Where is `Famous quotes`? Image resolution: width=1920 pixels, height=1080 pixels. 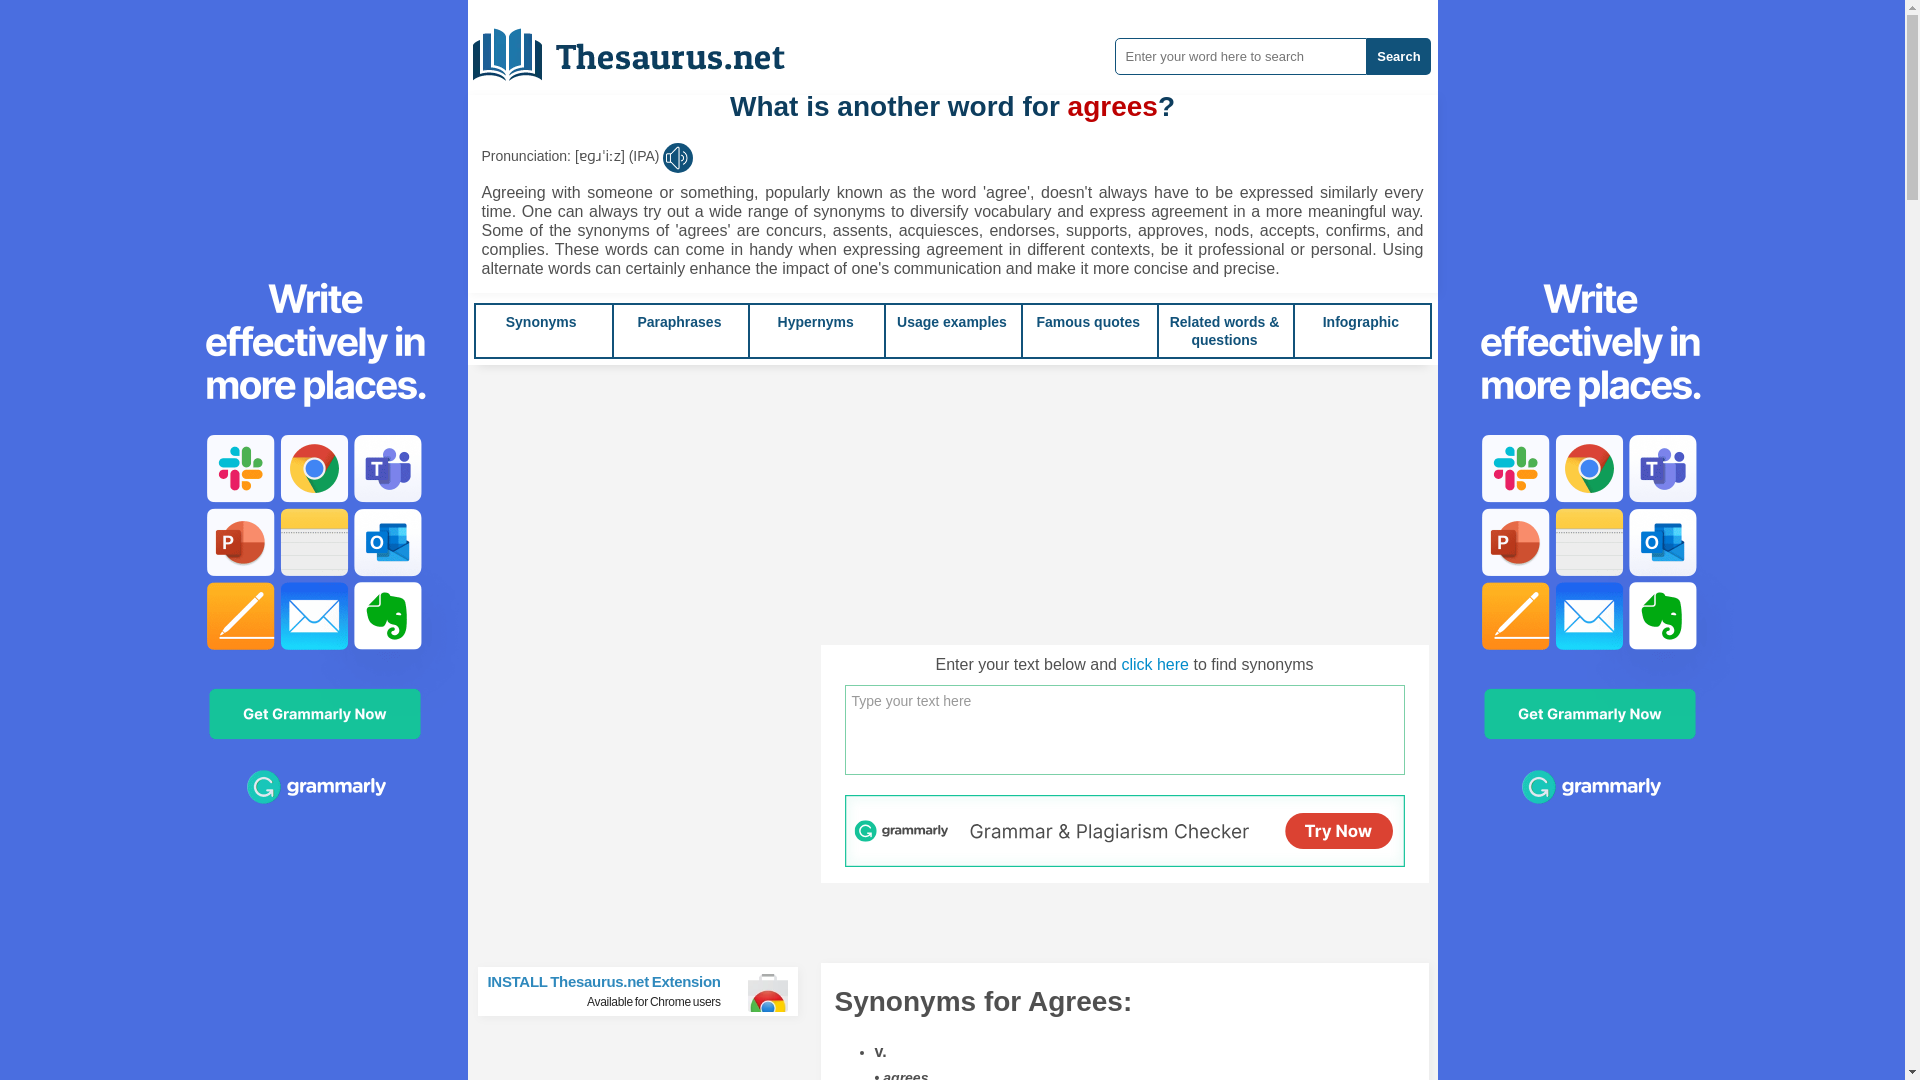
Famous quotes is located at coordinates (1088, 322).